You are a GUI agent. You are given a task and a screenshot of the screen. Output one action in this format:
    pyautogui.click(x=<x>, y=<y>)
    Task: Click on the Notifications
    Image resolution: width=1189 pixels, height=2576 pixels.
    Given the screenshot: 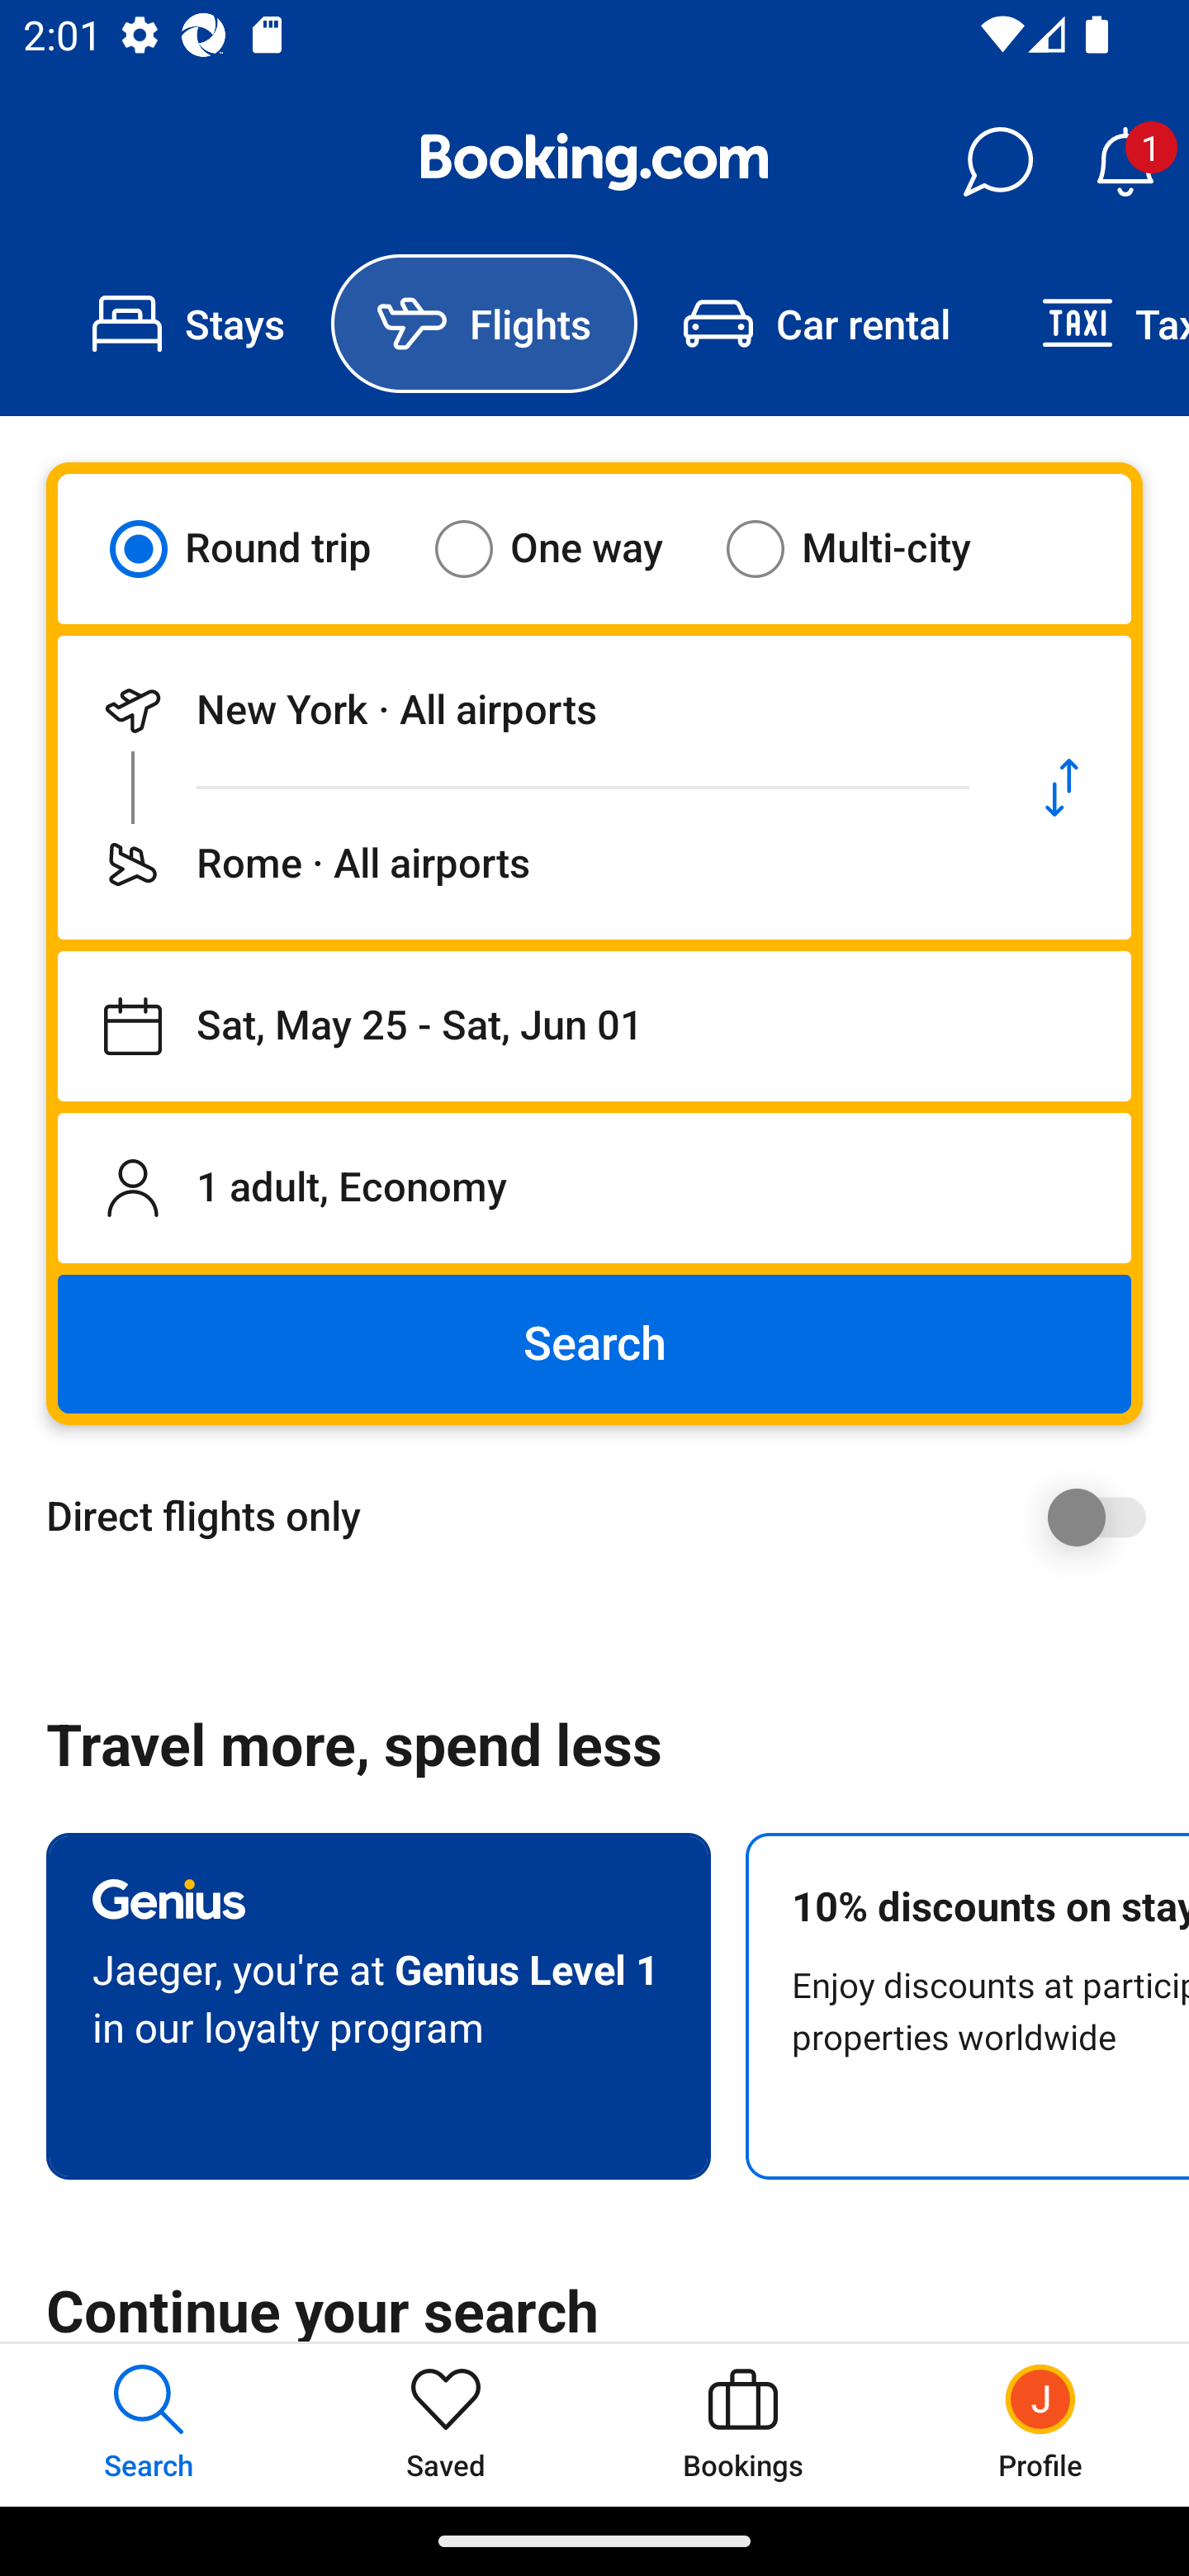 What is the action you would take?
    pyautogui.click(x=1125, y=162)
    